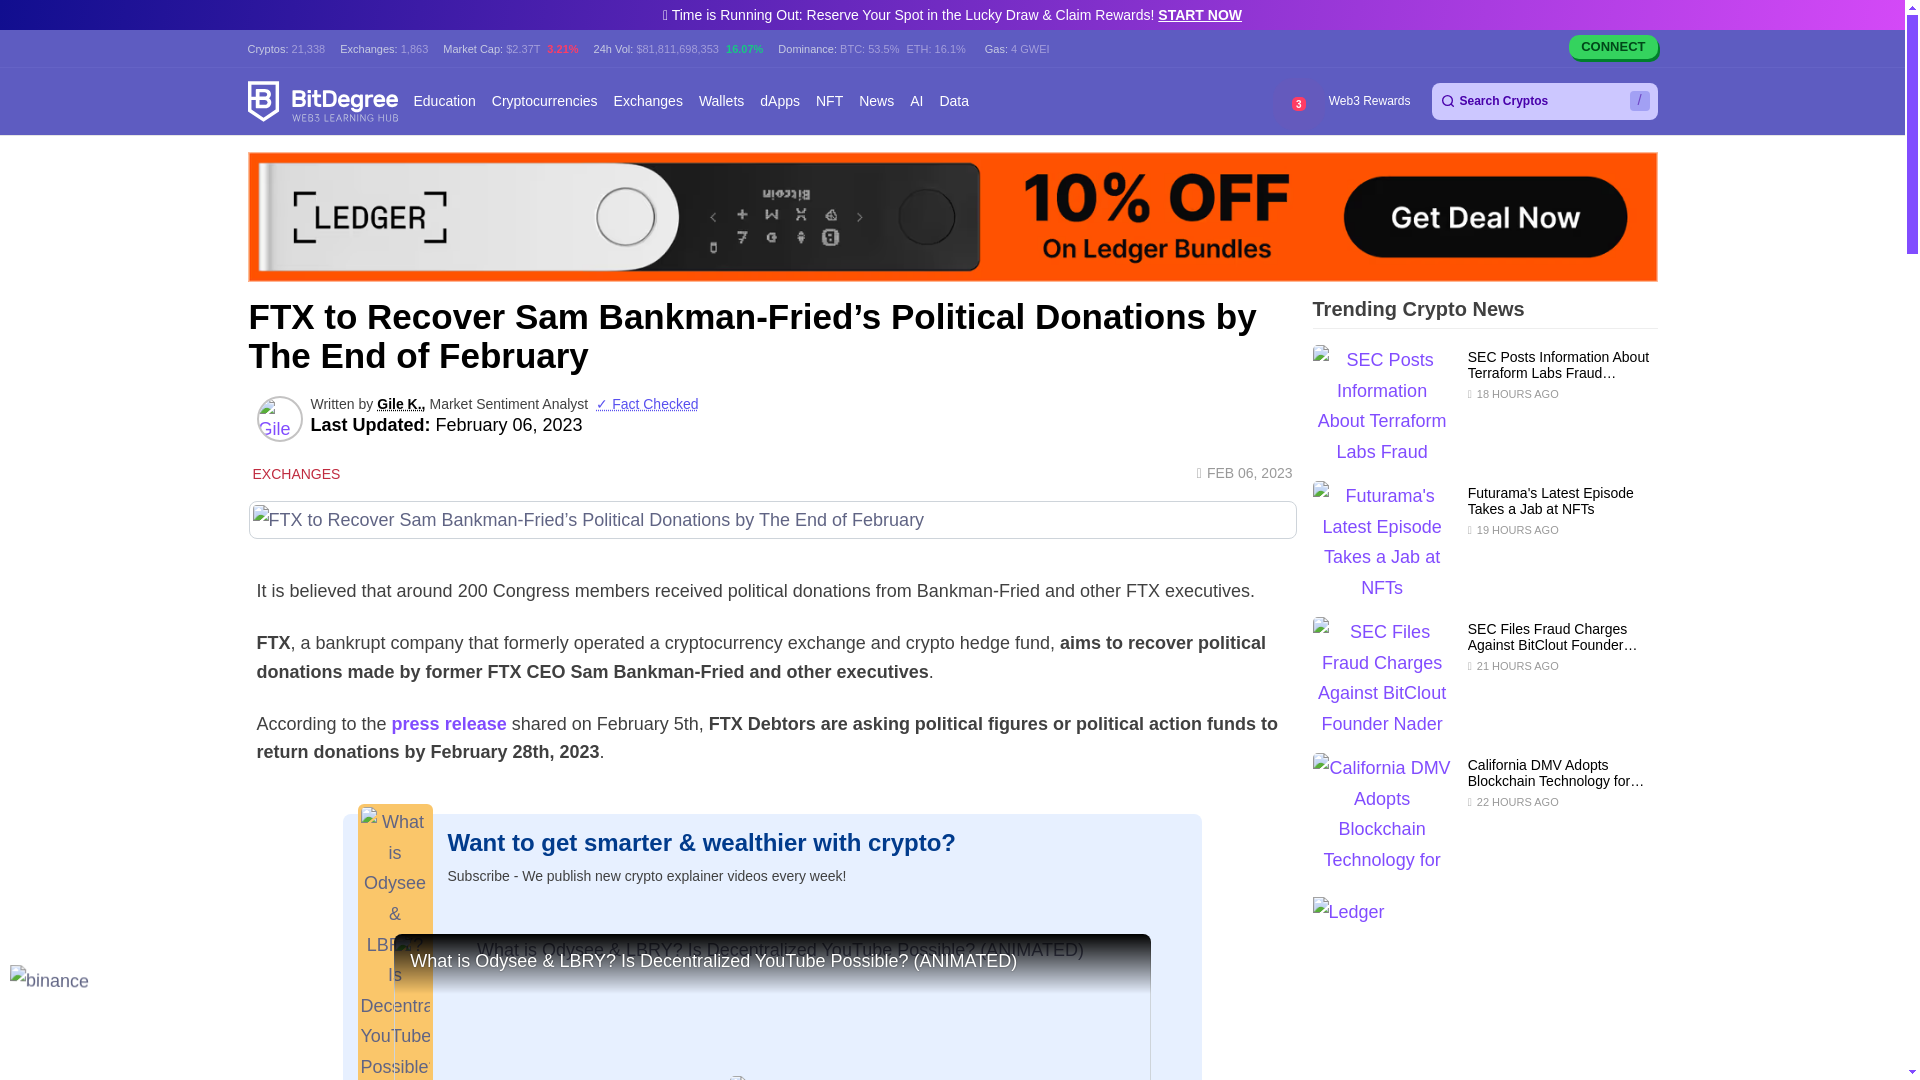 The width and height of the screenshot is (1920, 1080). I want to click on dApps, so click(780, 102).